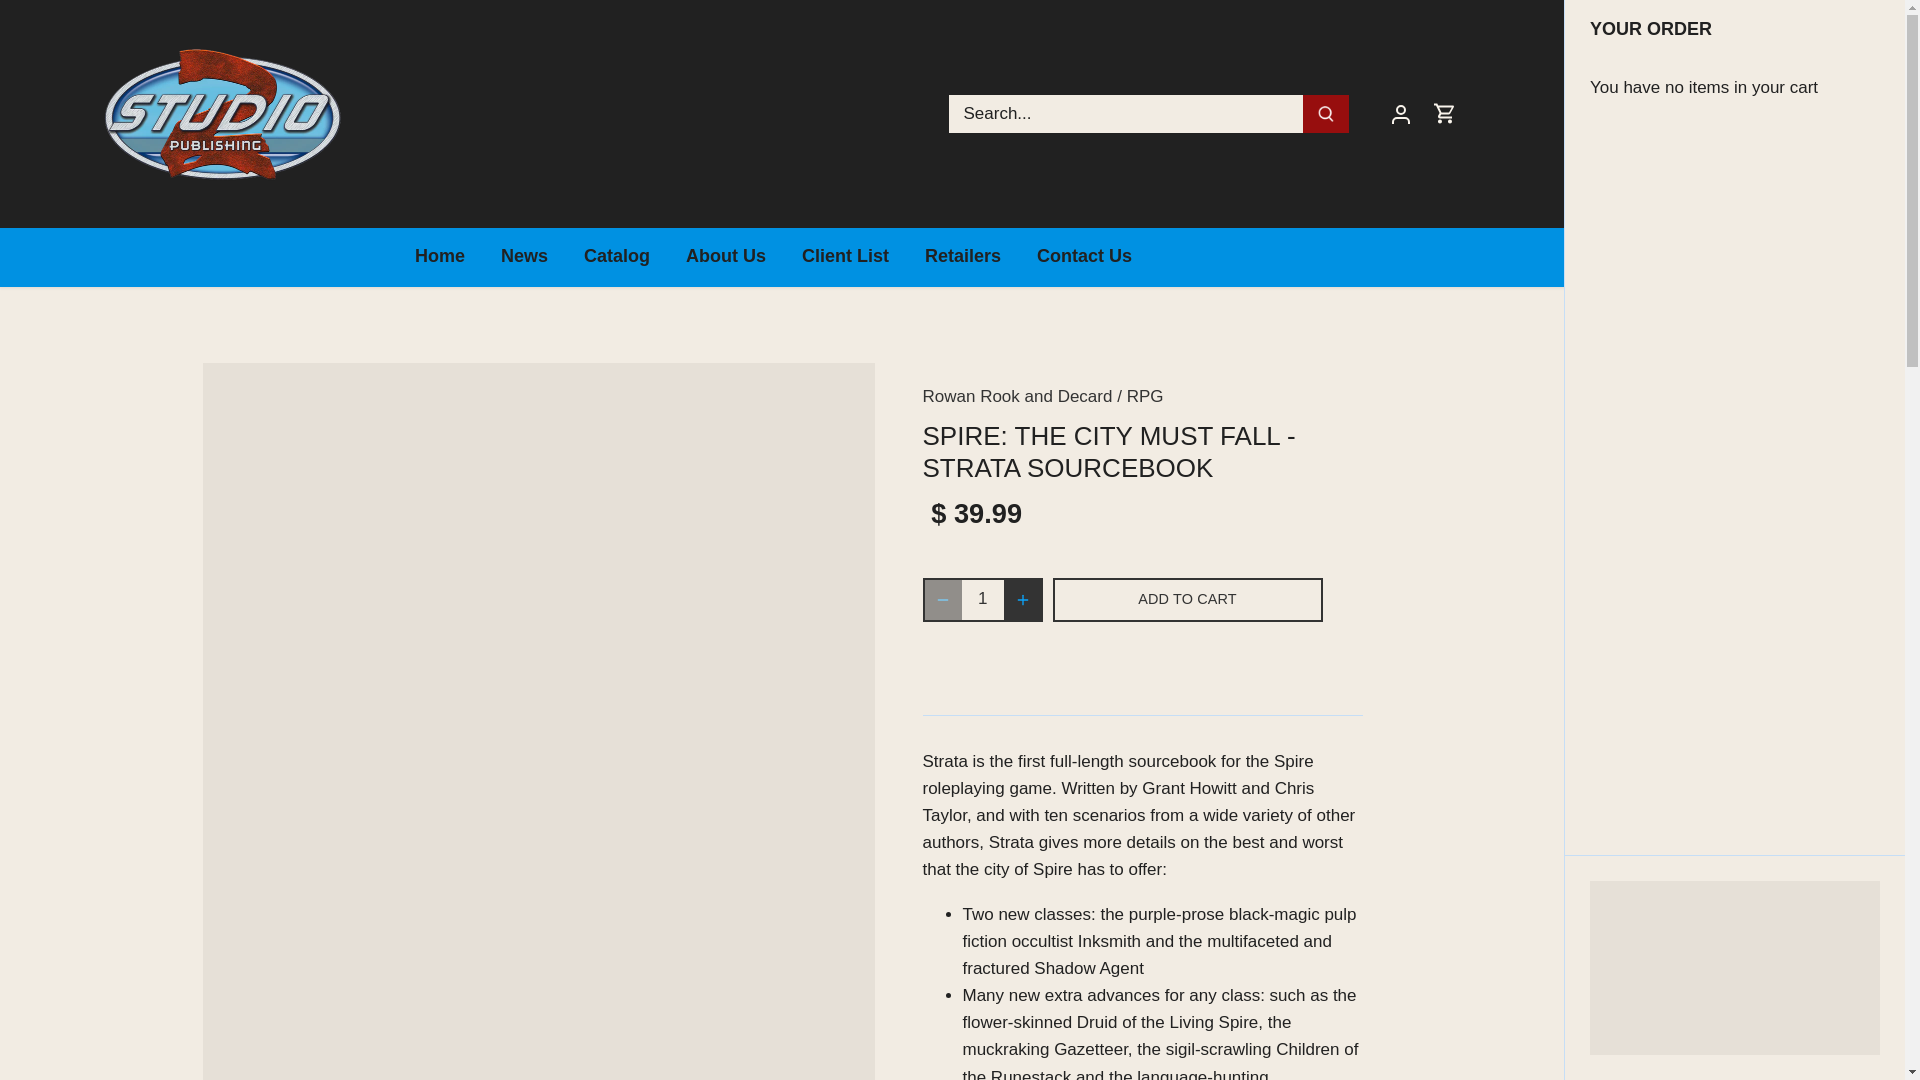 The height and width of the screenshot is (1080, 1920). What do you see at coordinates (844, 257) in the screenshot?
I see `Client List` at bounding box center [844, 257].